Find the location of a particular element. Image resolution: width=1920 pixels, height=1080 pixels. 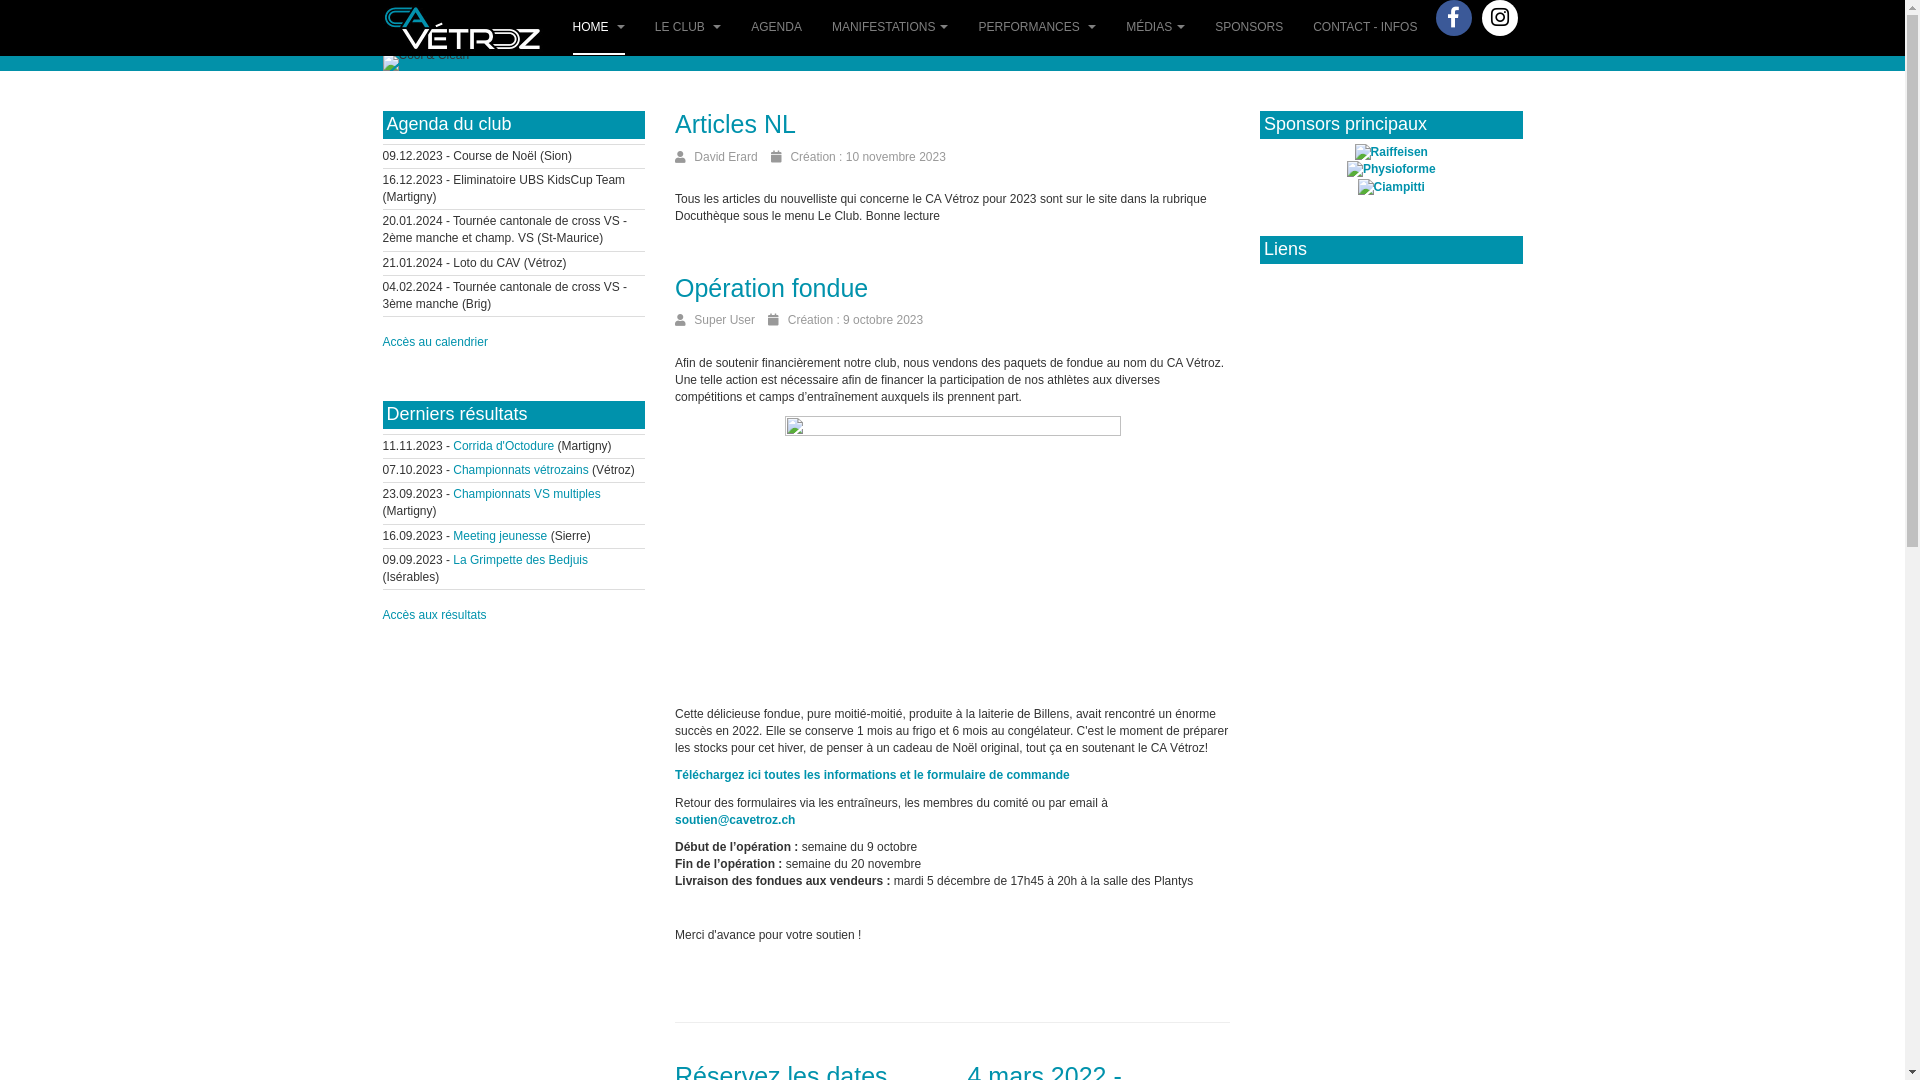

CONTACT - INFOS is located at coordinates (1365, 28).